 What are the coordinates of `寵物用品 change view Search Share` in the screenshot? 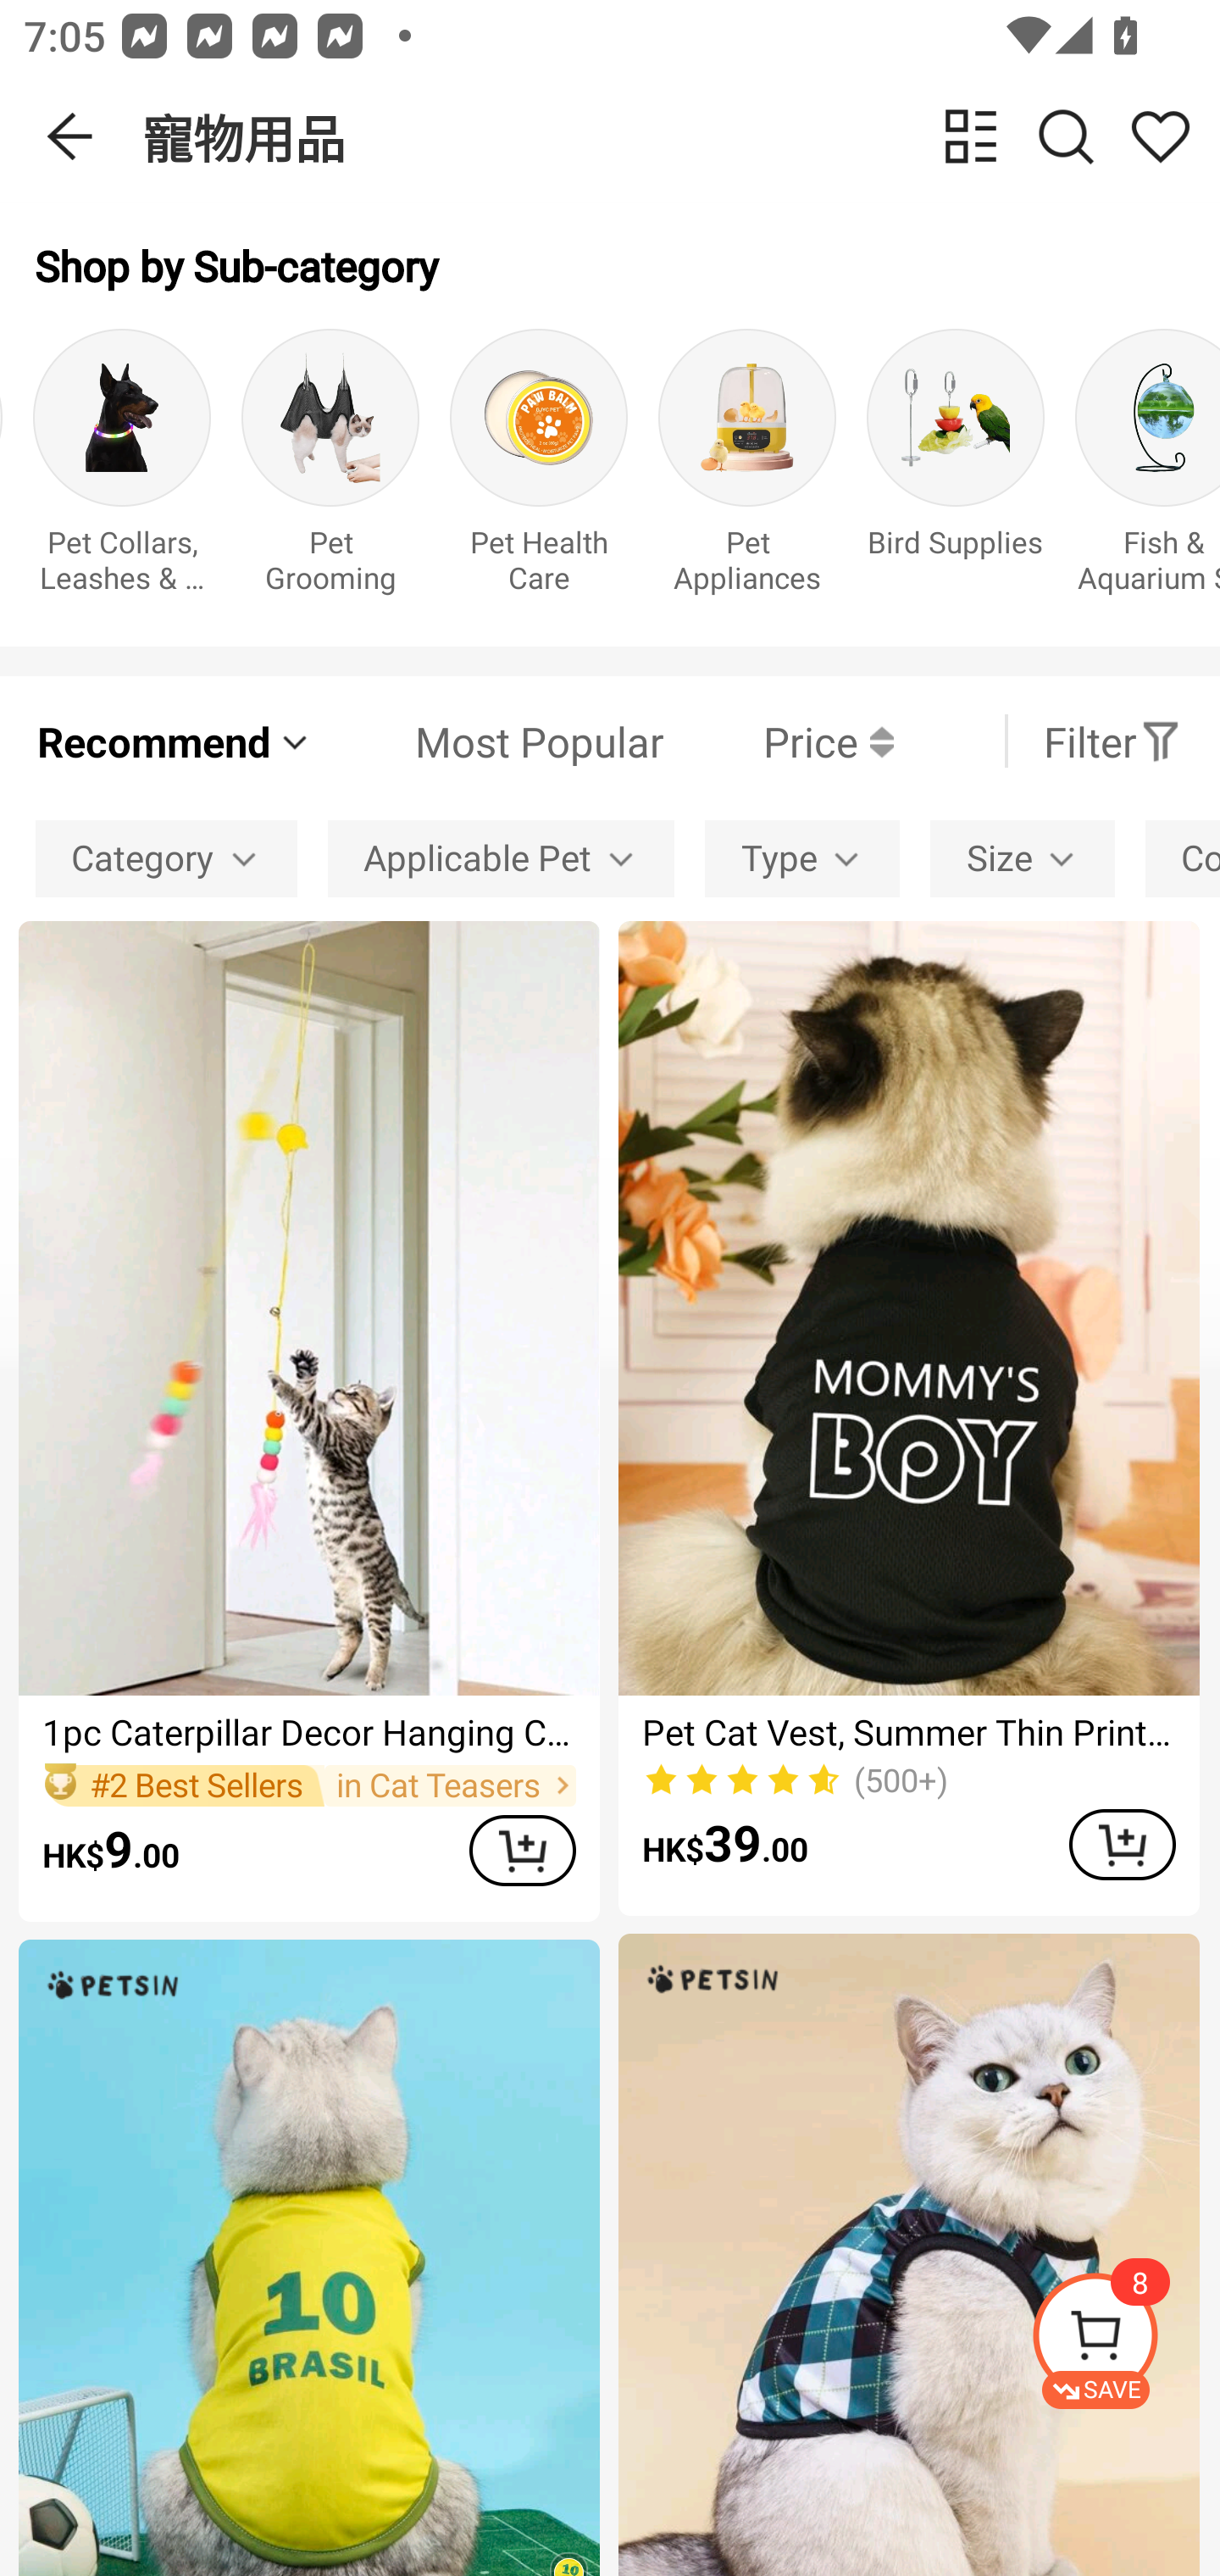 It's located at (681, 136).